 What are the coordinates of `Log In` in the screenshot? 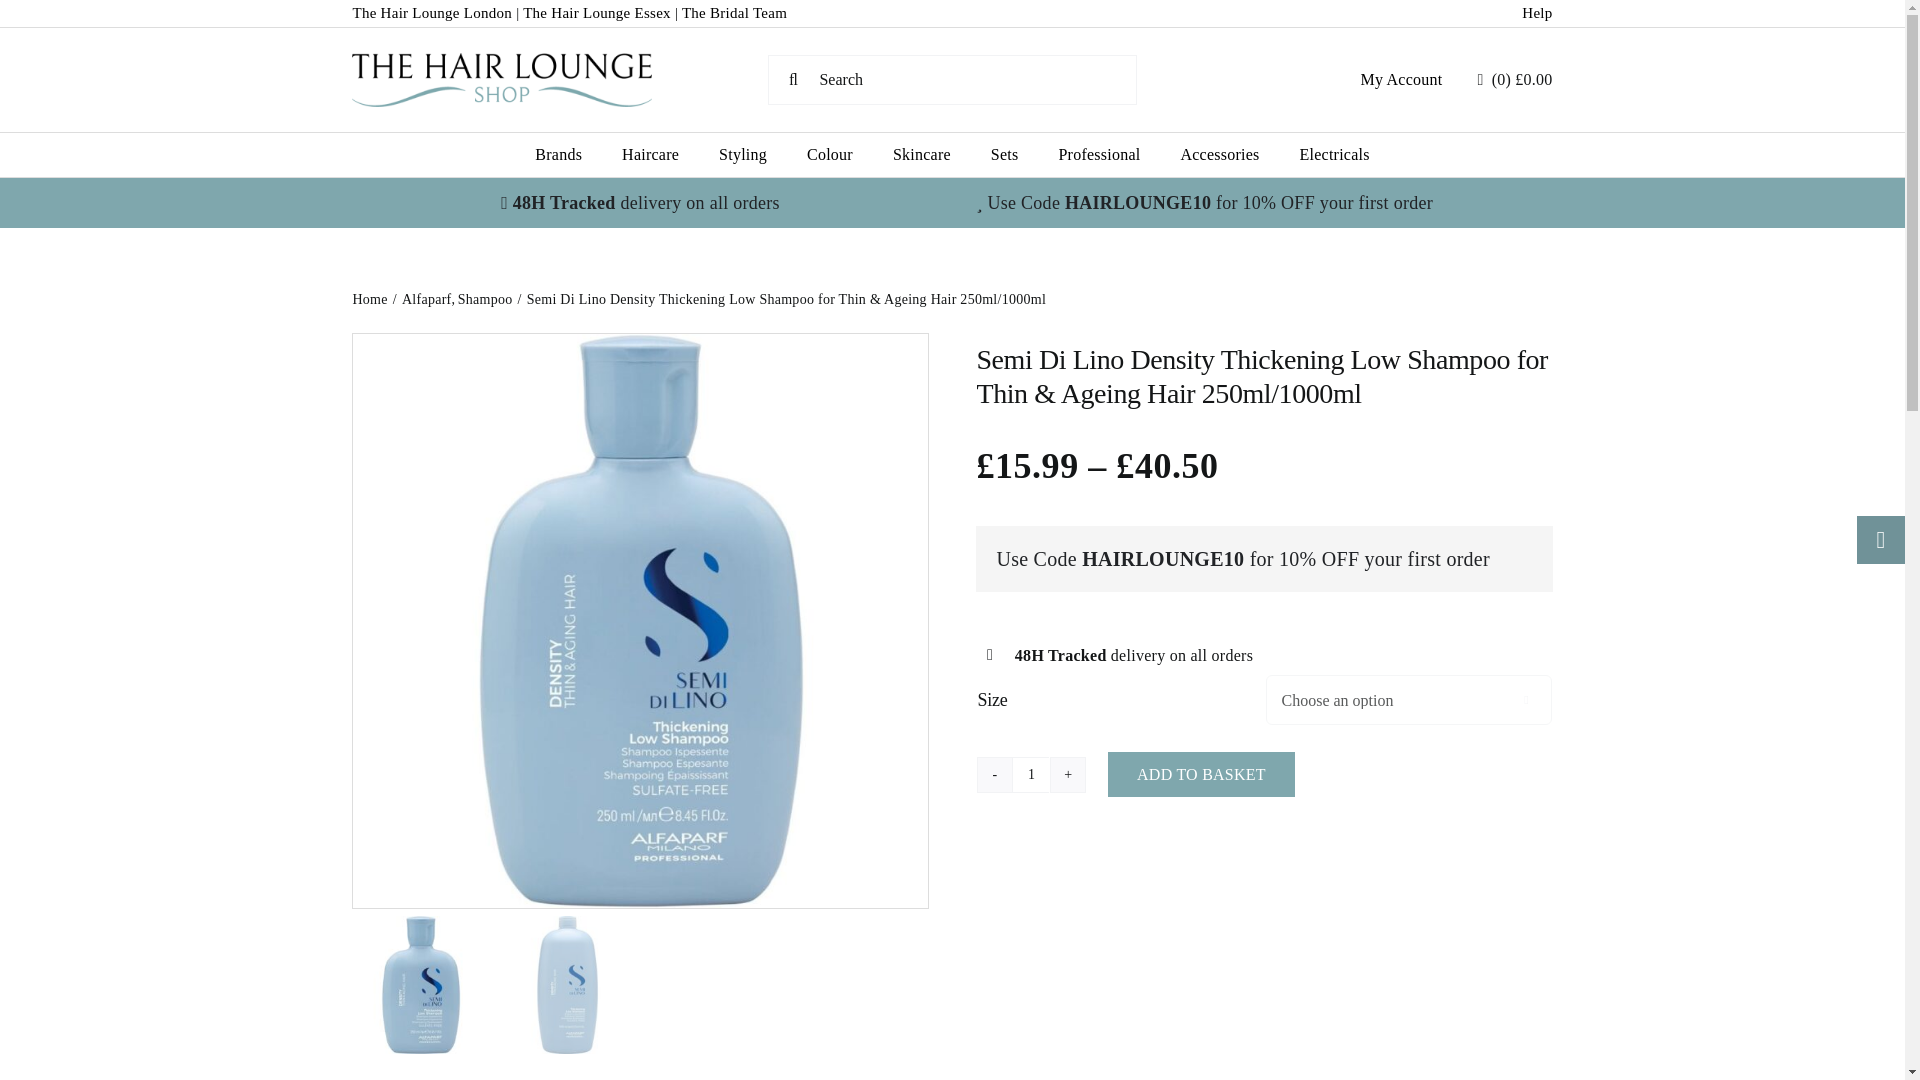 It's located at (1398, 308).